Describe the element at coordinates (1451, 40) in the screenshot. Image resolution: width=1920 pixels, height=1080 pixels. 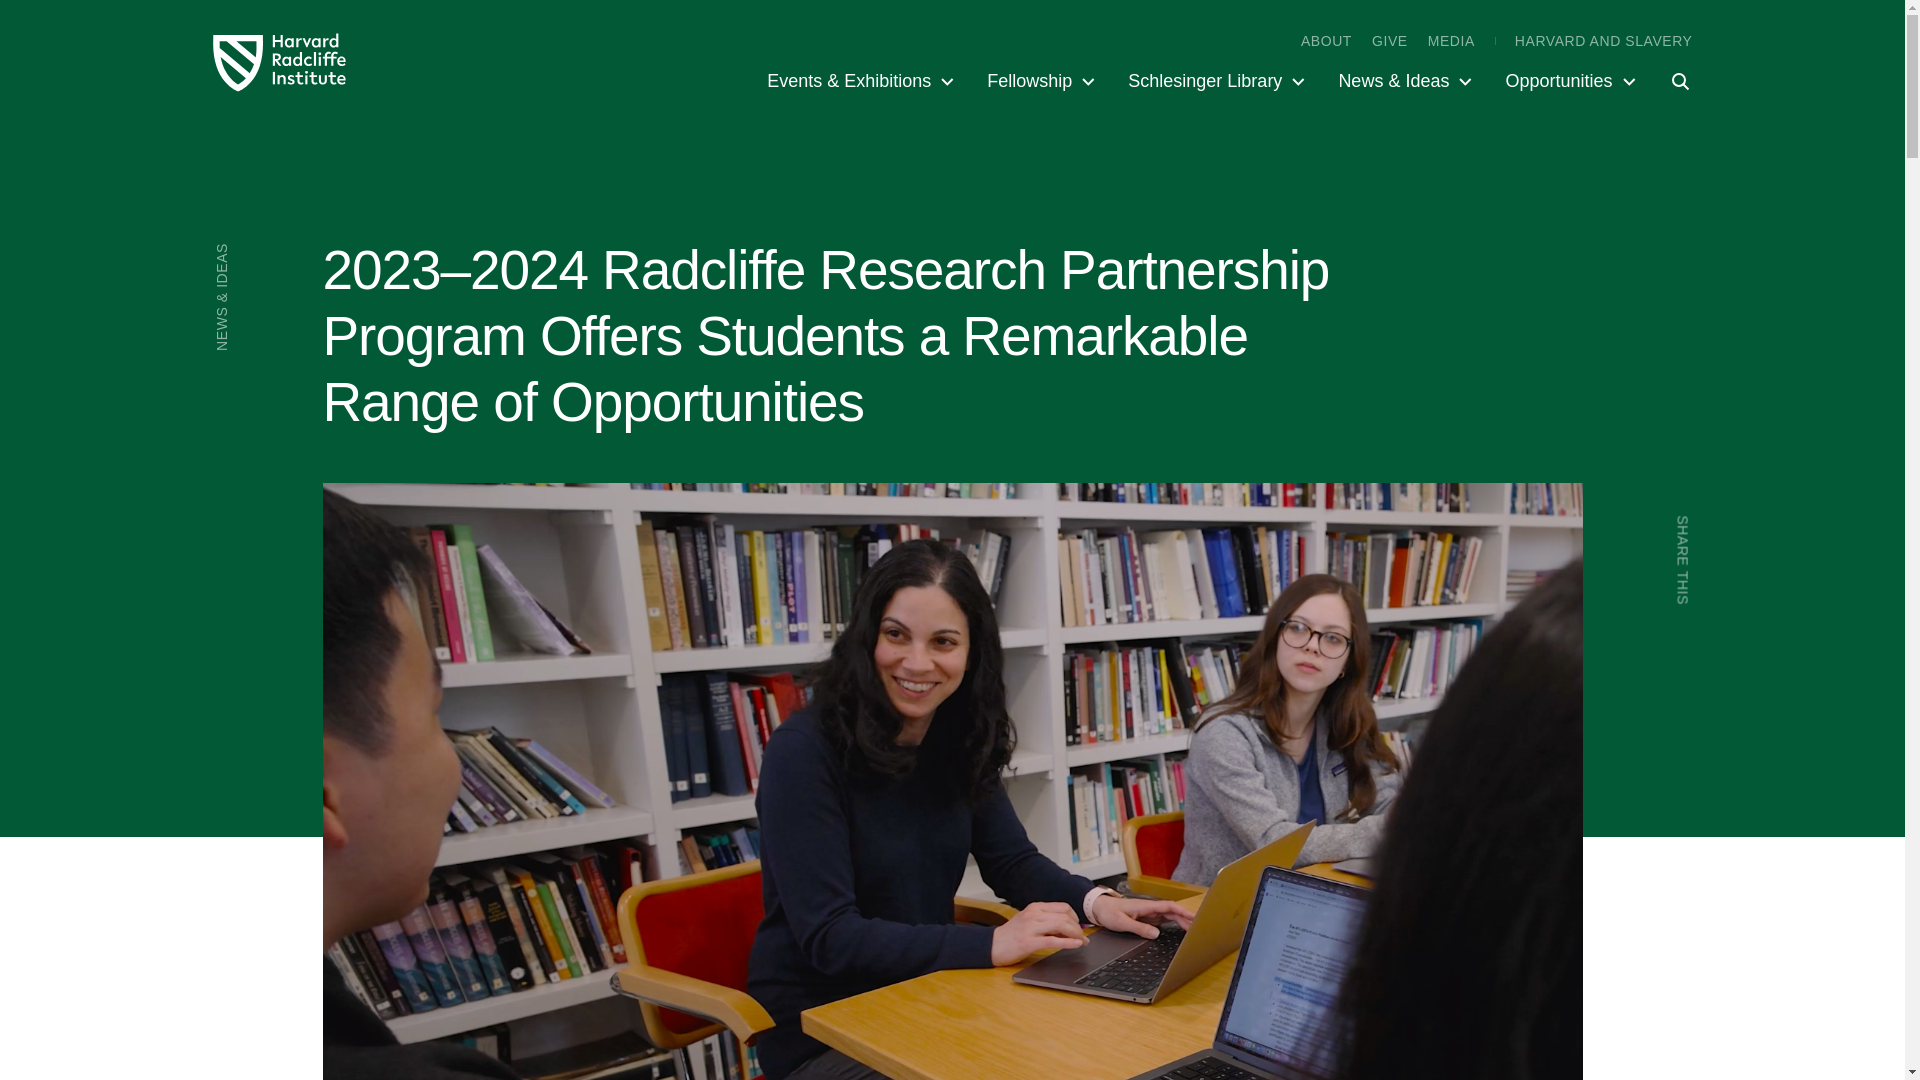
I see `MEDIA` at that location.